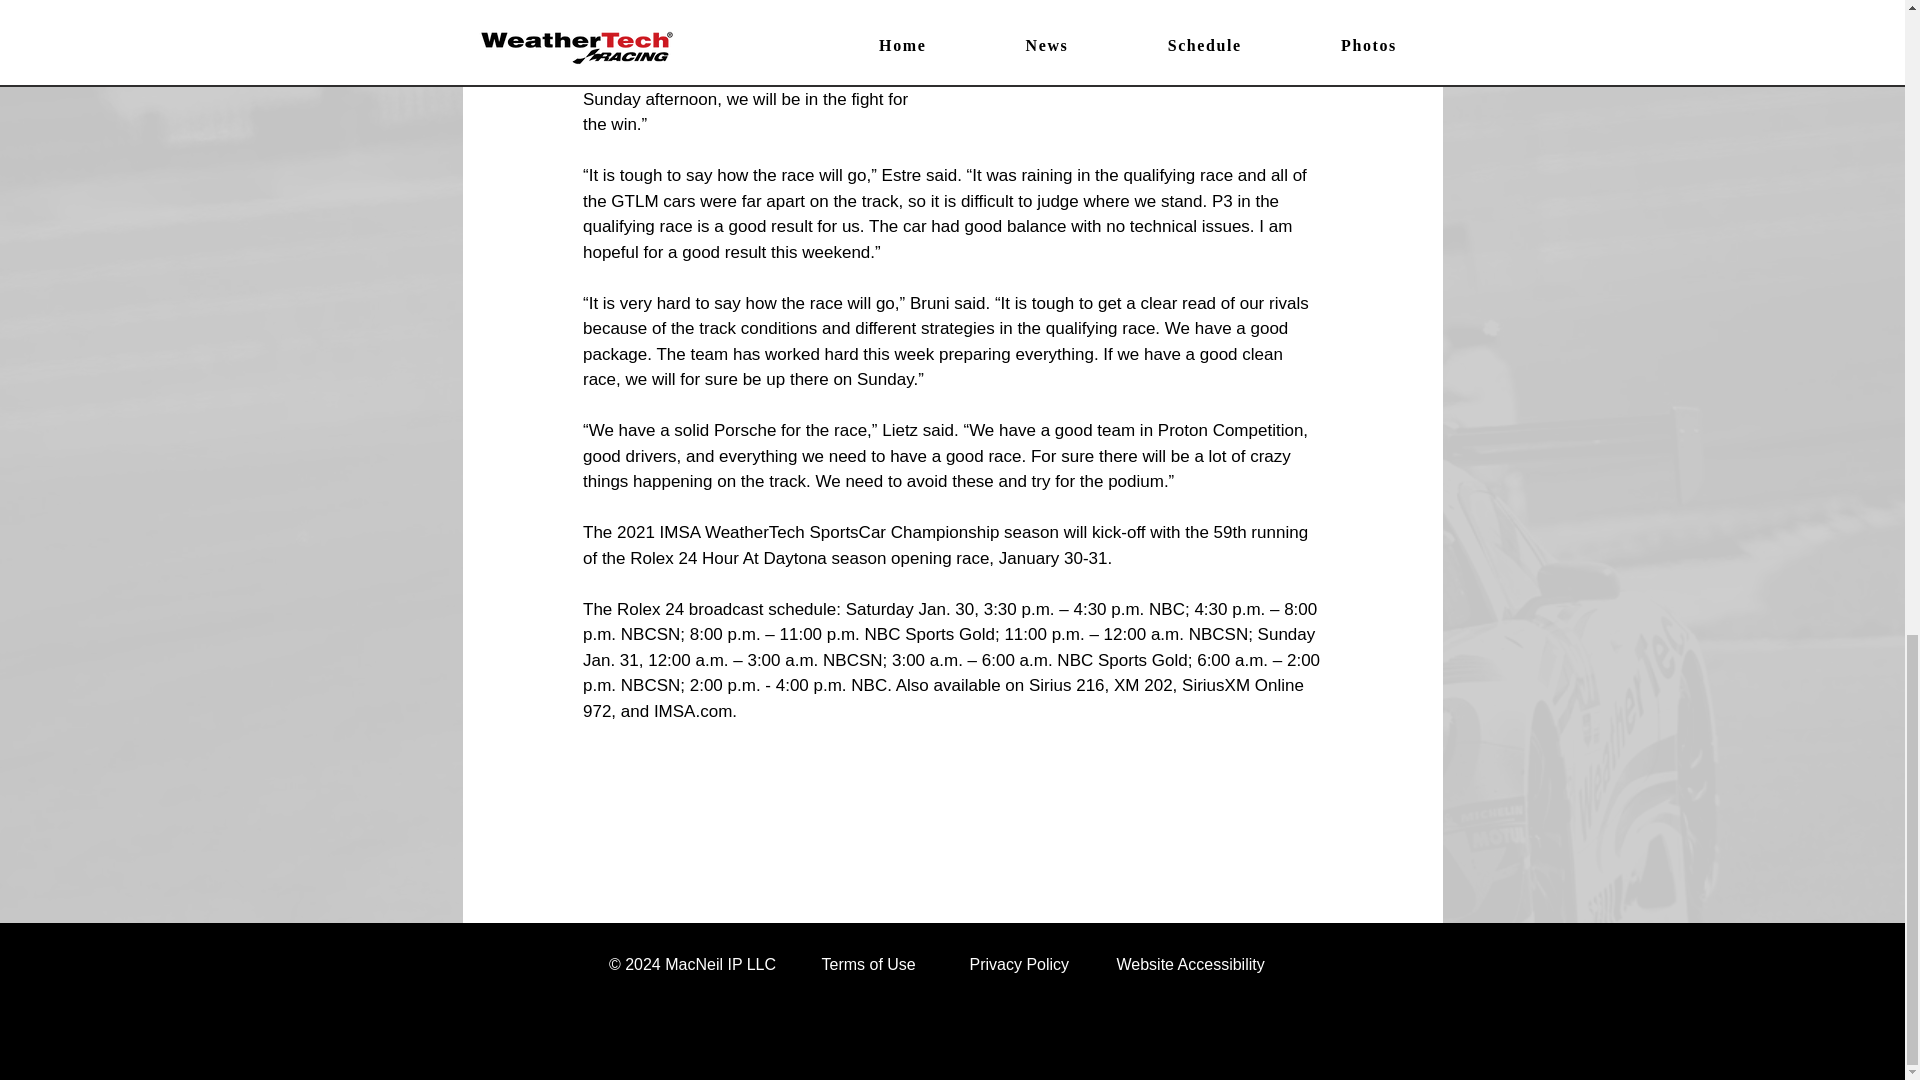 The width and height of the screenshot is (1920, 1080). Describe the element at coordinates (1189, 964) in the screenshot. I see `Website Accessibility` at that location.